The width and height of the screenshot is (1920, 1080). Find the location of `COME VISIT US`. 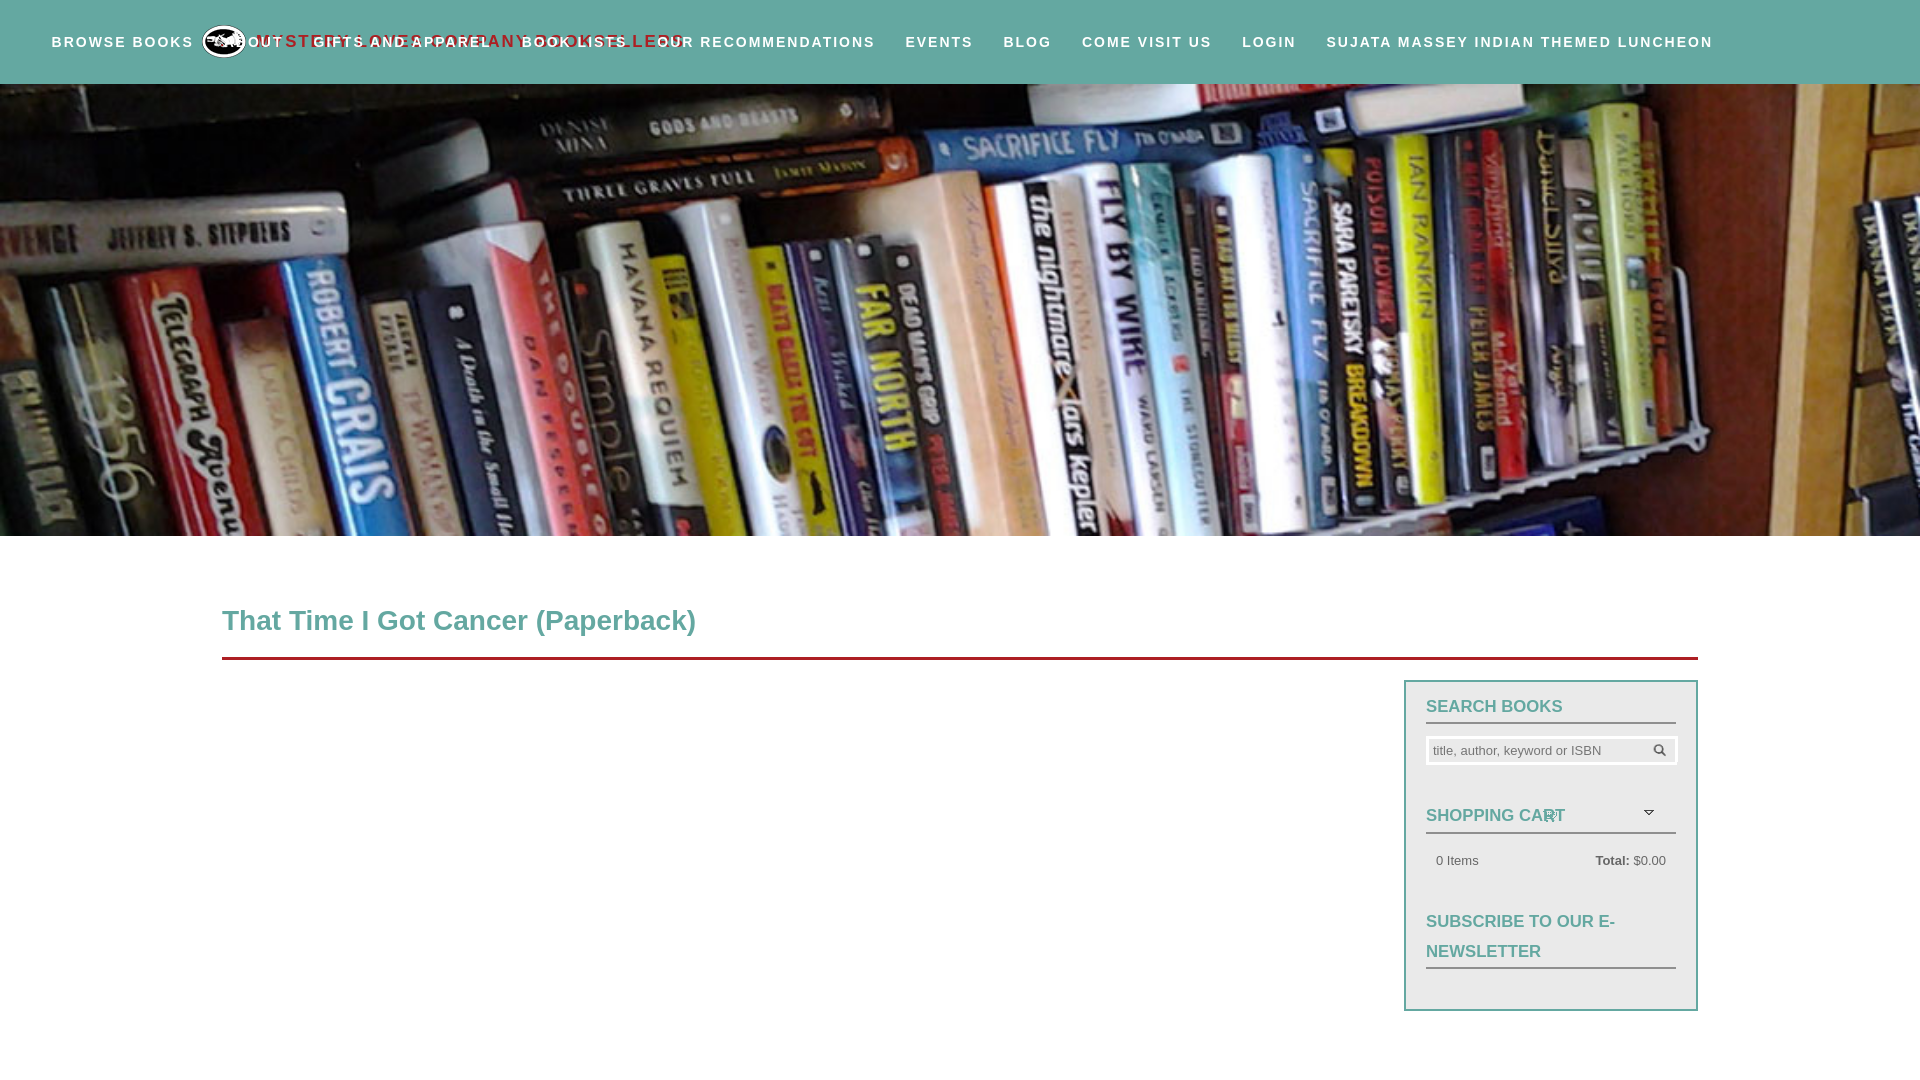

COME VISIT US is located at coordinates (1146, 54).